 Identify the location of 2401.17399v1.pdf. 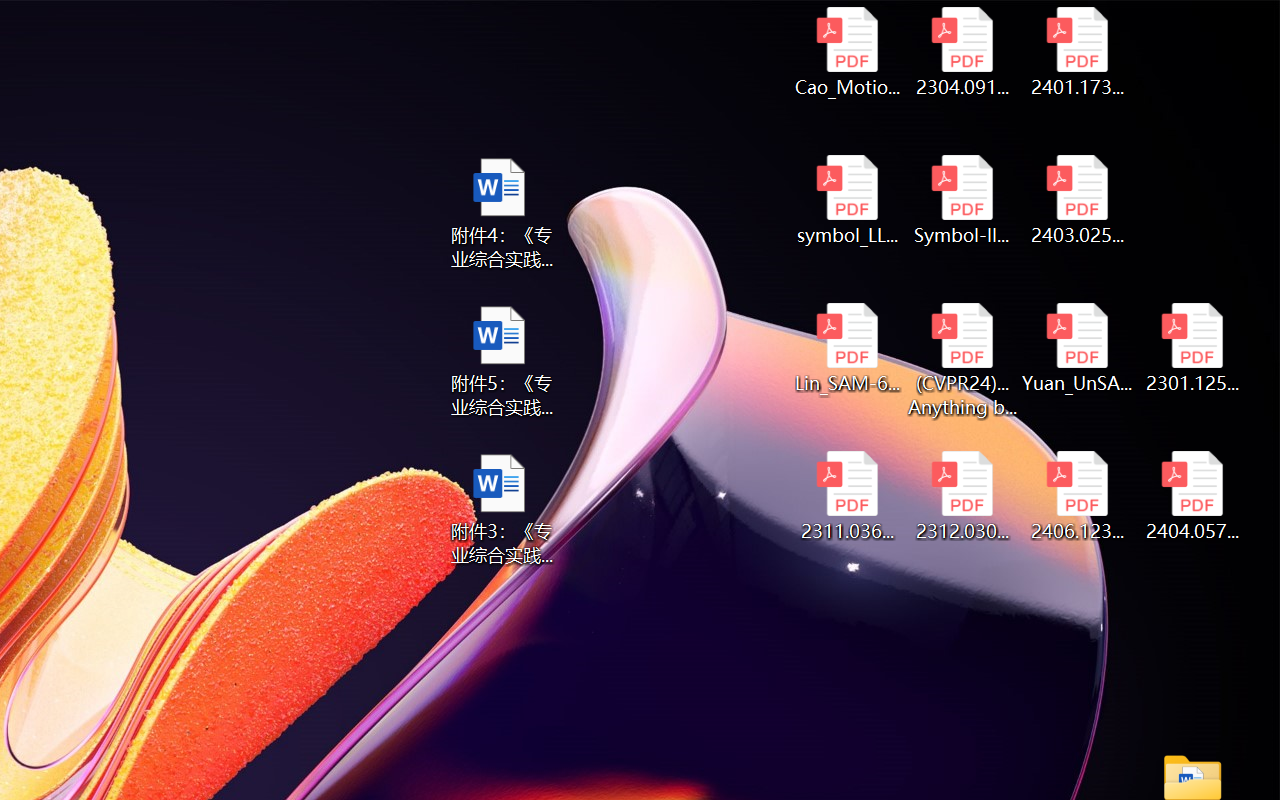
(1078, 52).